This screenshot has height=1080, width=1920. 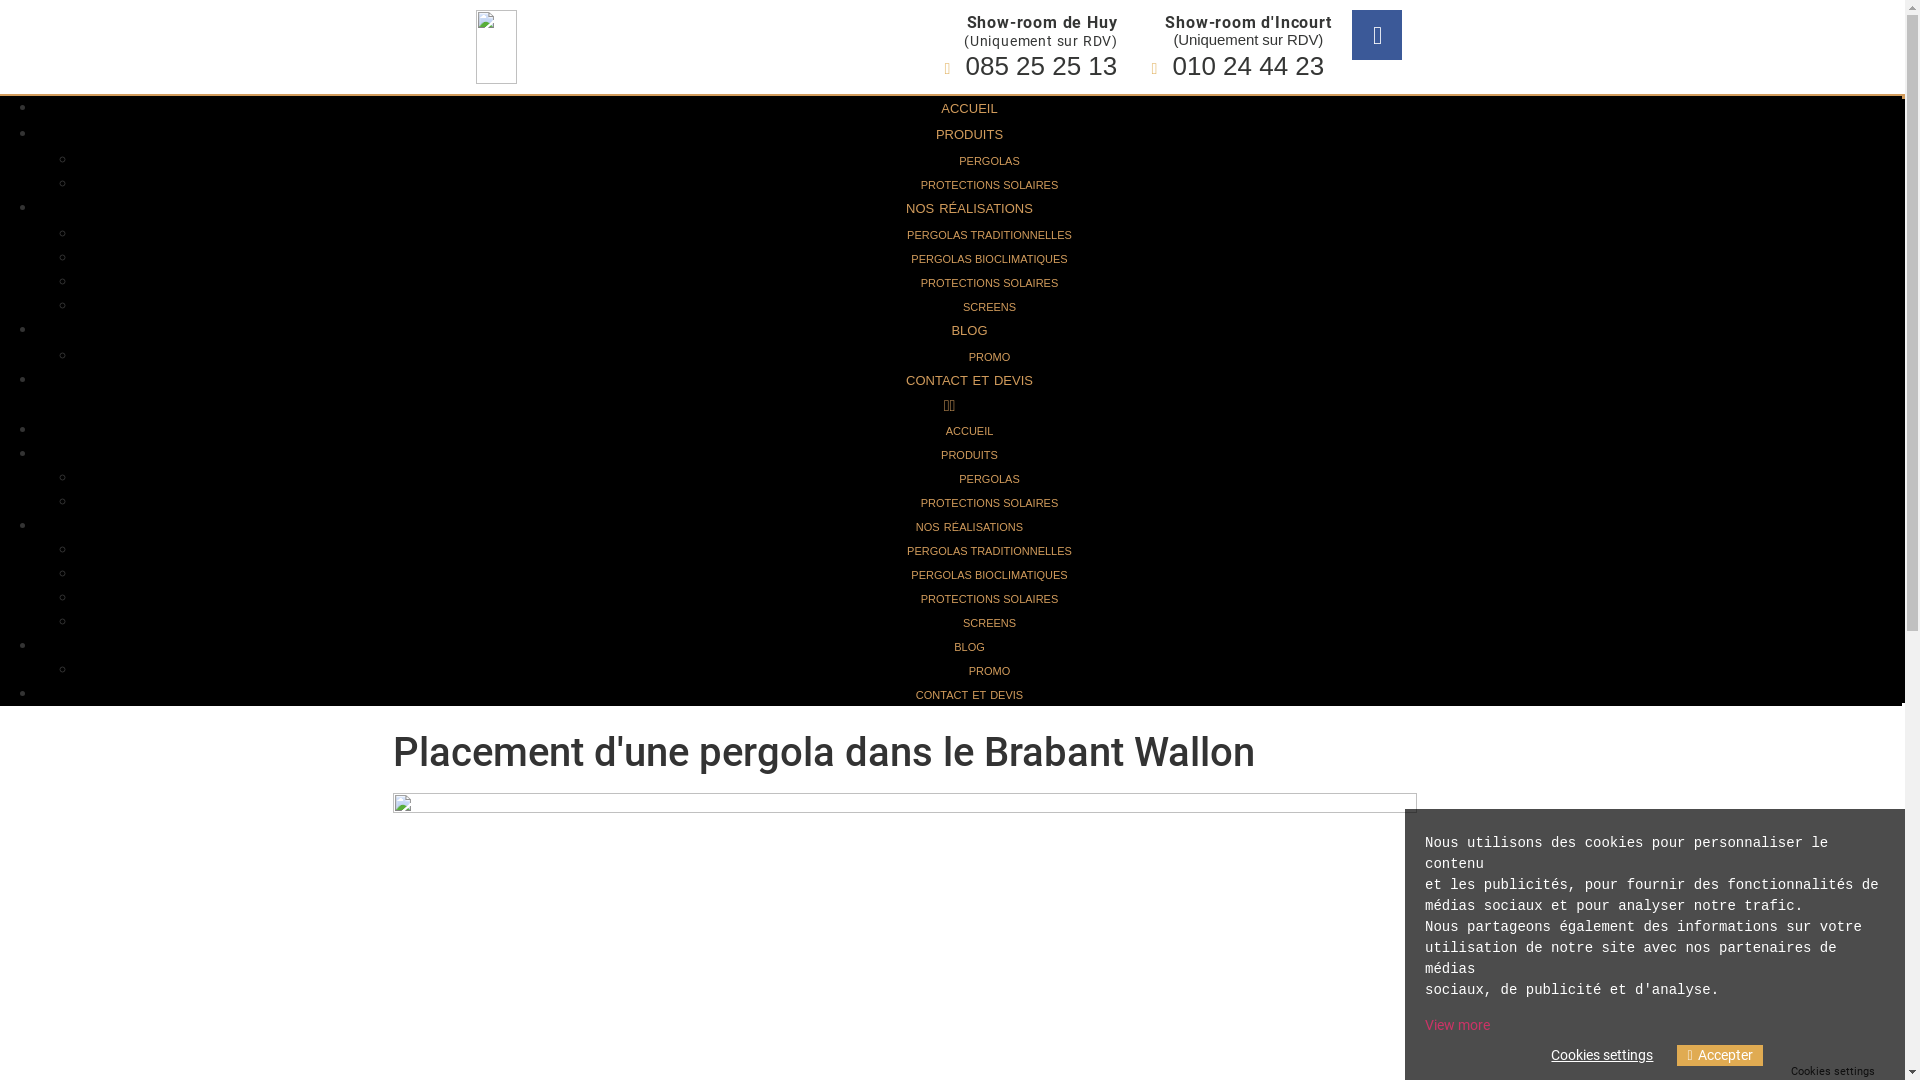 What do you see at coordinates (989, 259) in the screenshot?
I see `PERGOLAS BIOCLIMATIQUES` at bounding box center [989, 259].